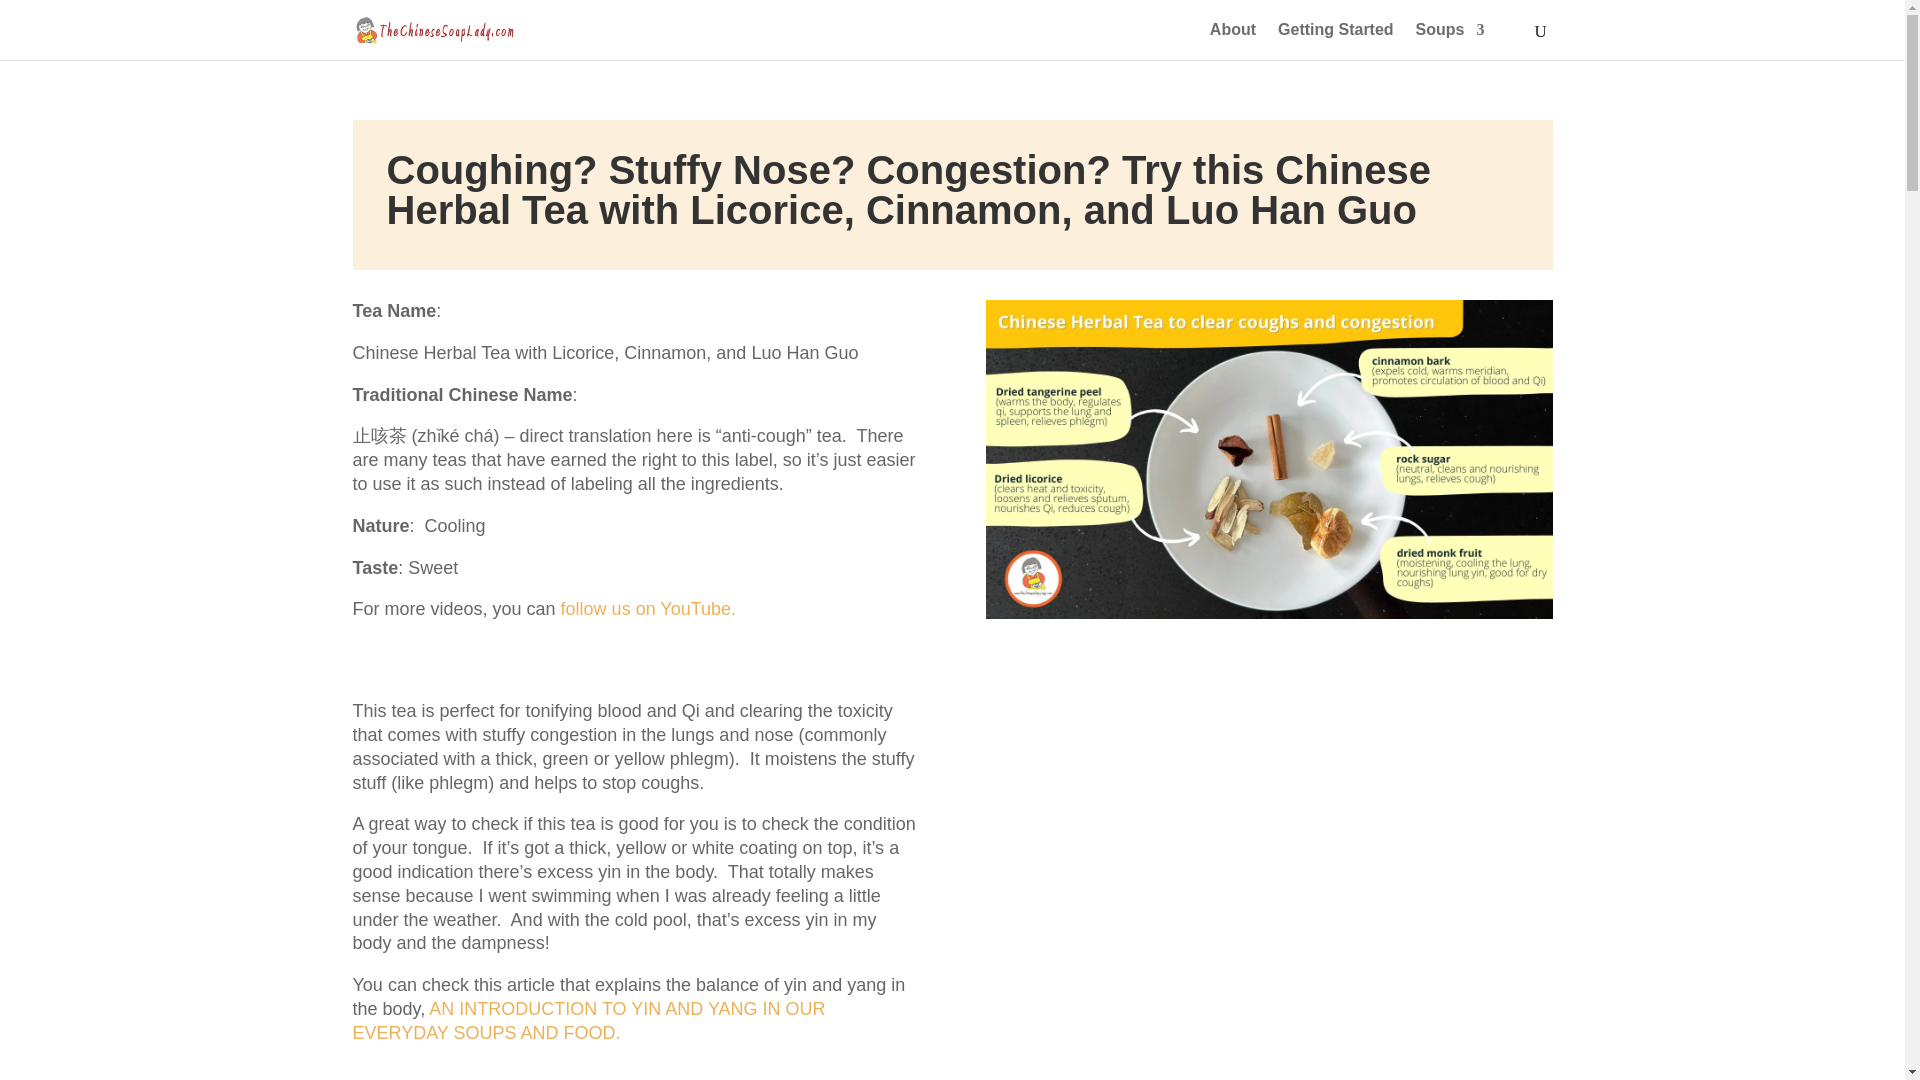  I want to click on follow us on YouTube., so click(648, 608).